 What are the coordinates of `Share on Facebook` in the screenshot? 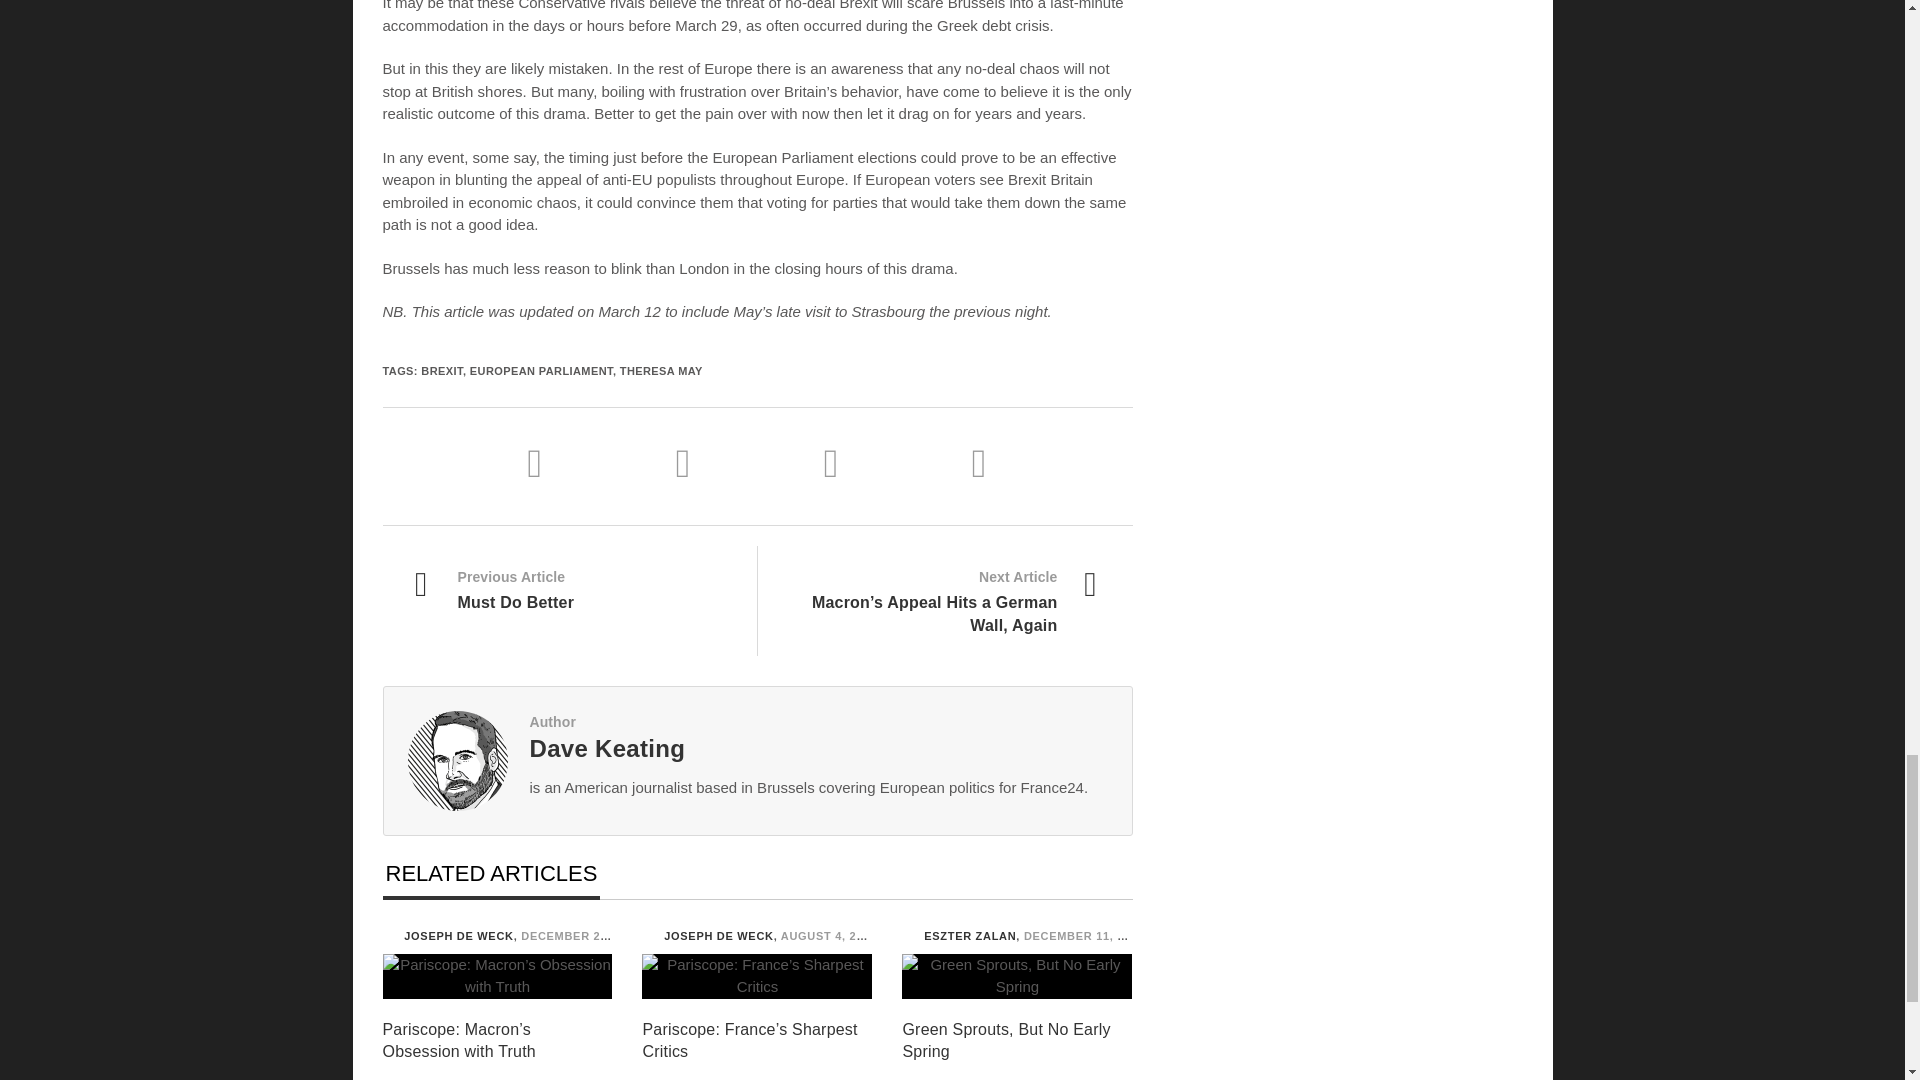 It's located at (584, 462).